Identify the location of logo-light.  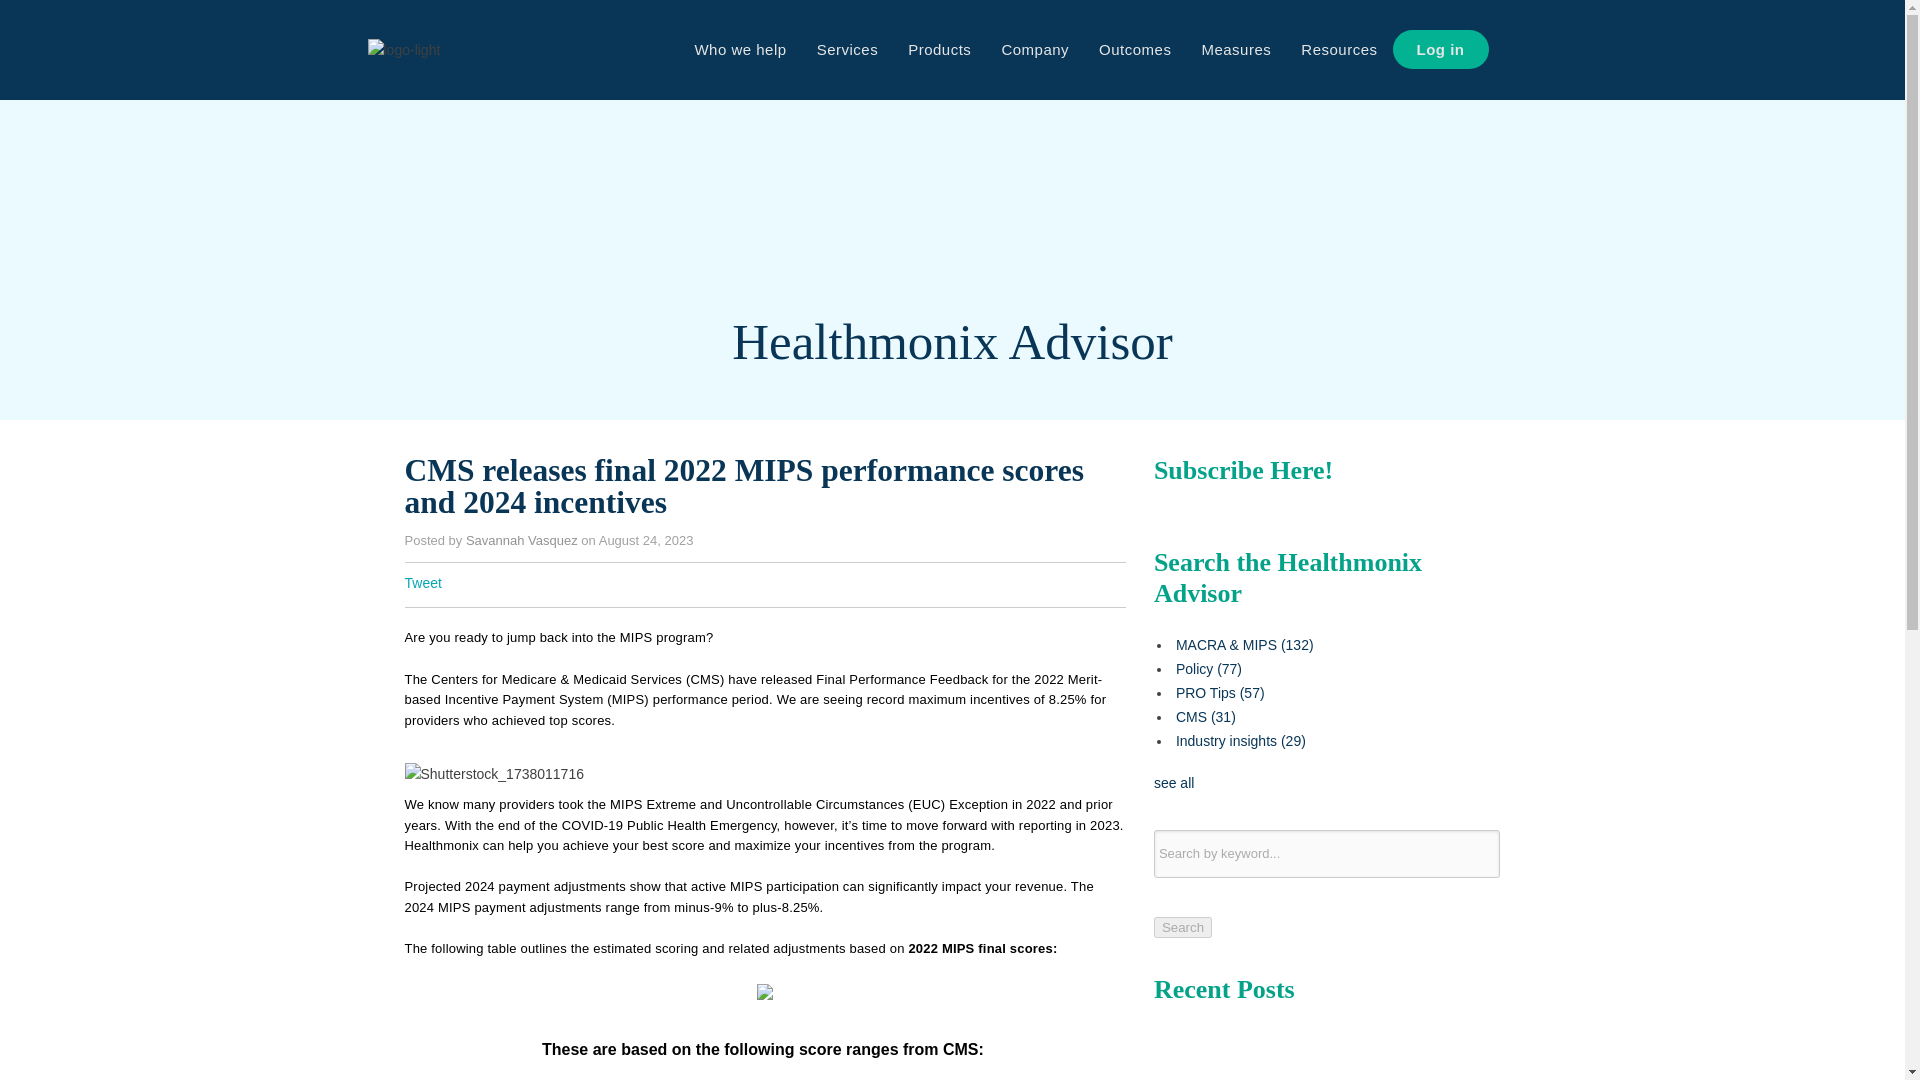
(404, 49).